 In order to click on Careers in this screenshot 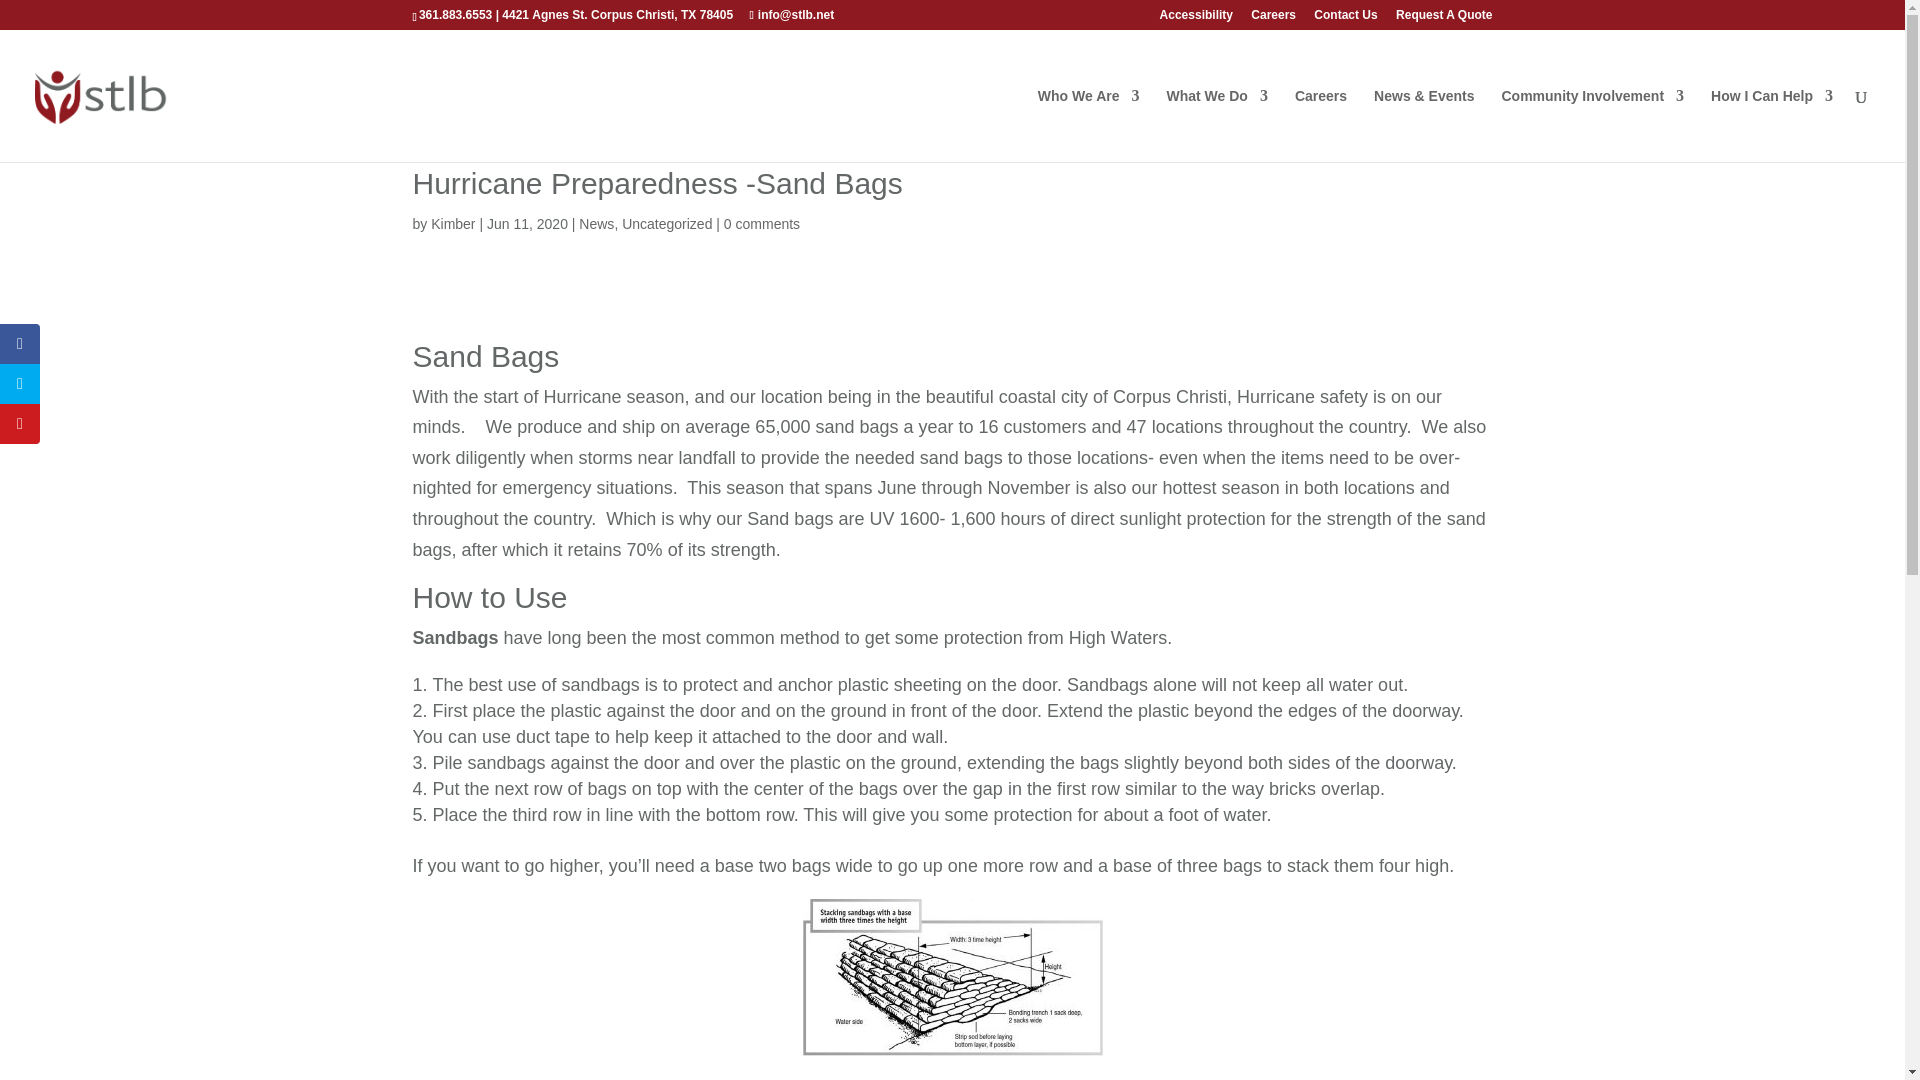, I will do `click(1274, 19)`.